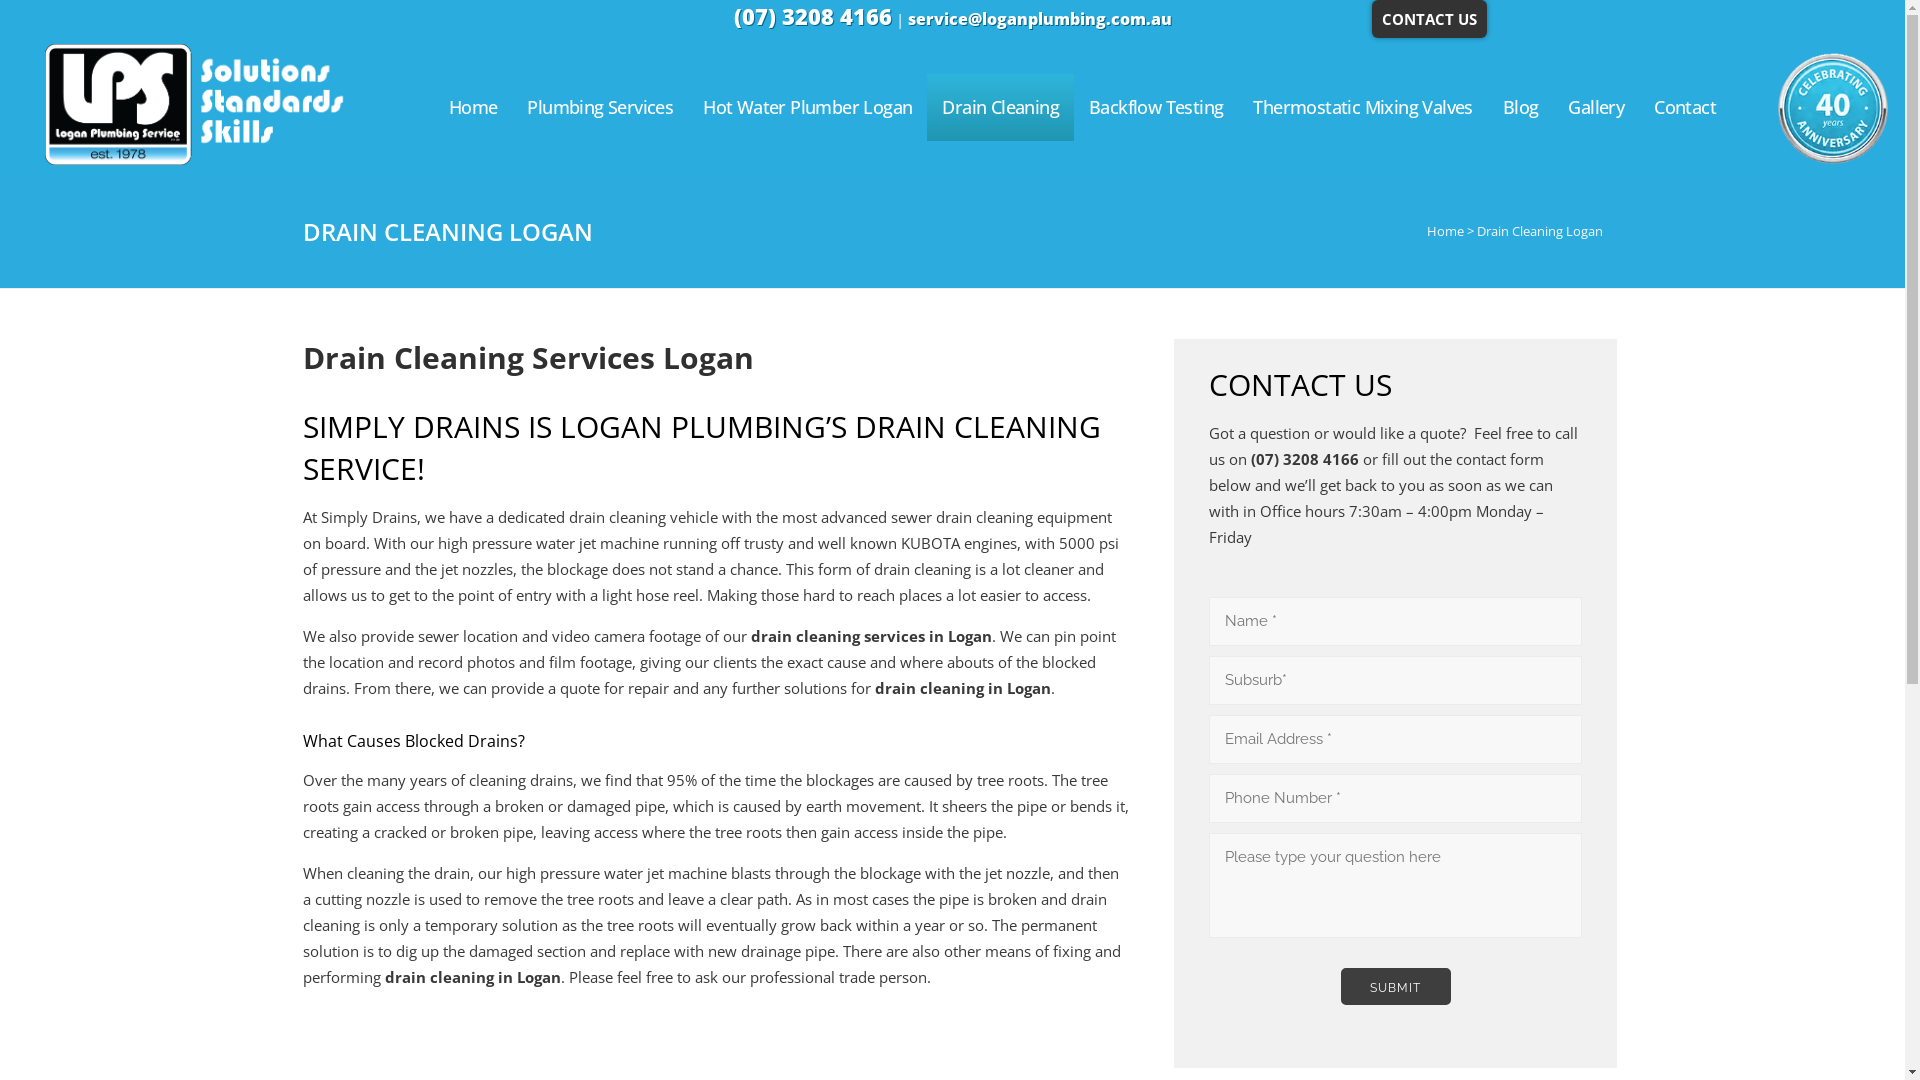 This screenshot has width=1920, height=1080. Describe the element at coordinates (1596, 108) in the screenshot. I see `Gallery` at that location.